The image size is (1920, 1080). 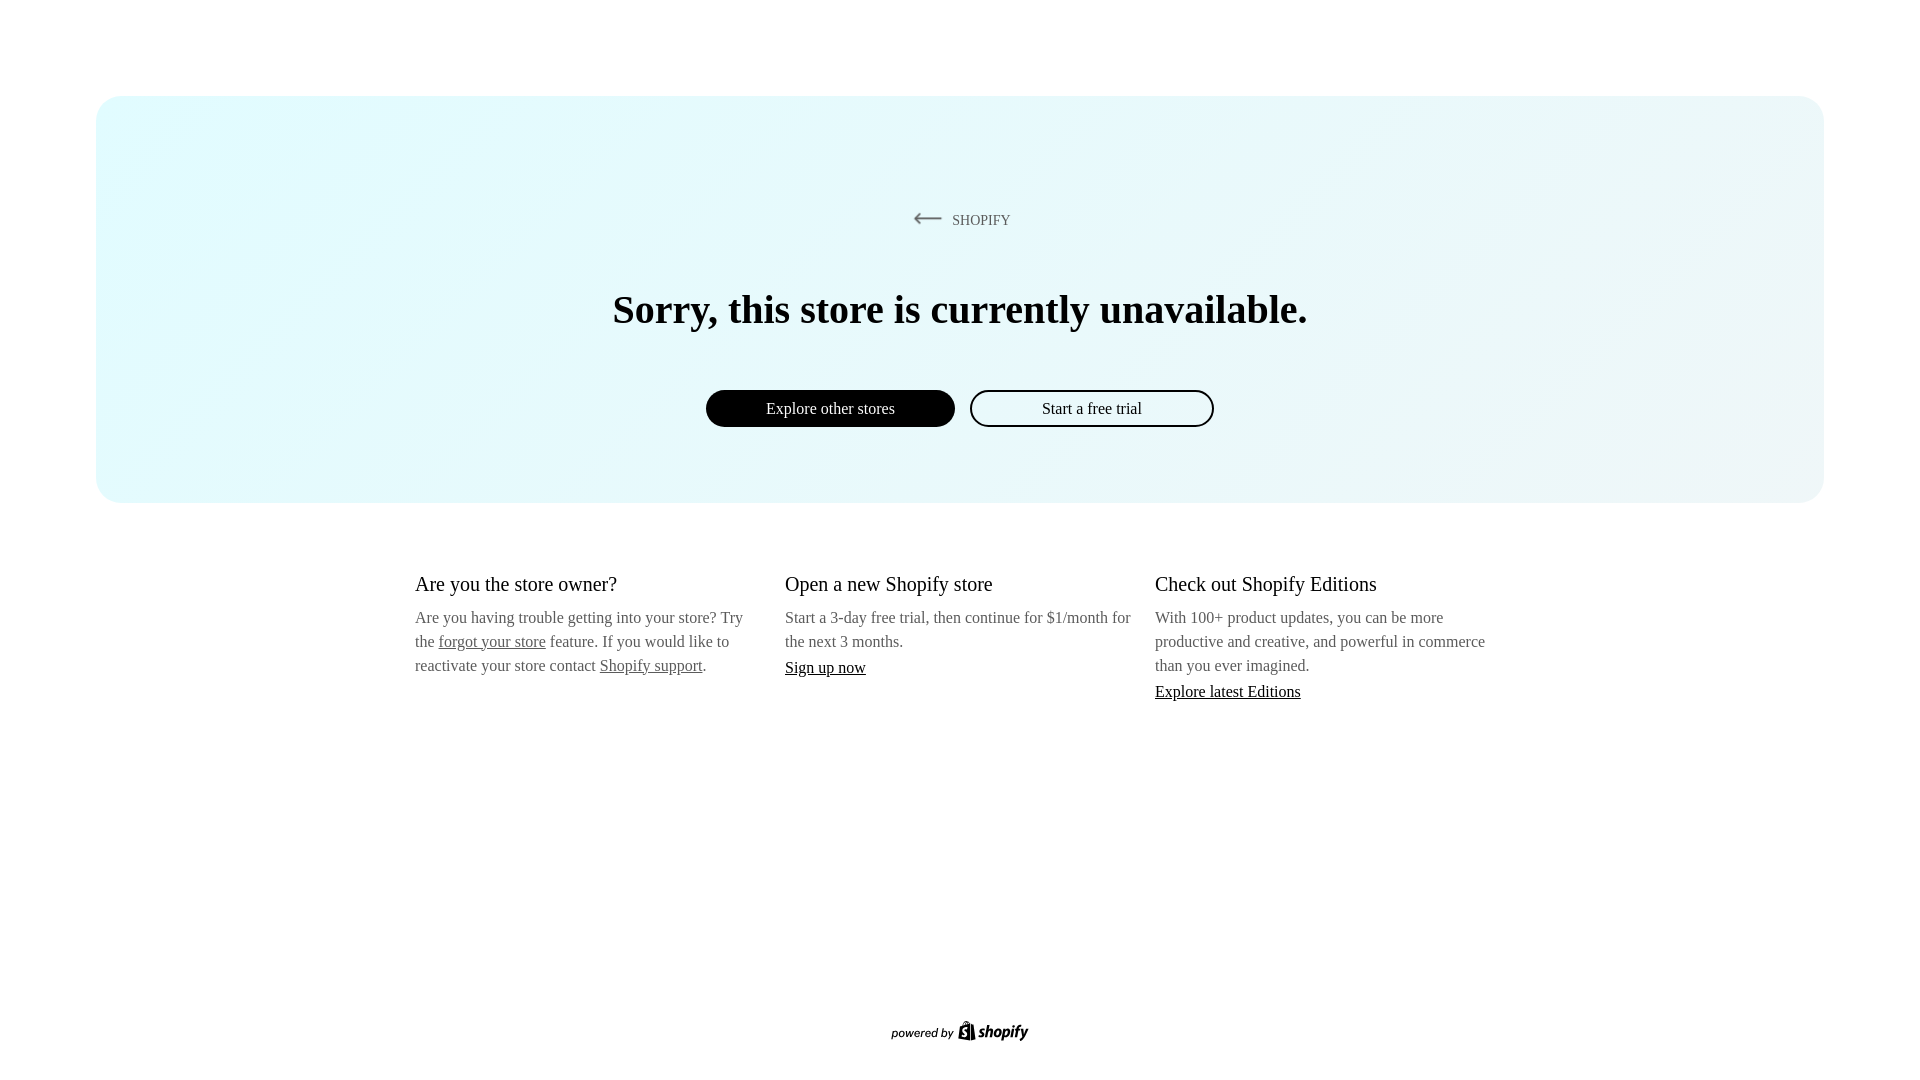 What do you see at coordinates (1091, 408) in the screenshot?
I see `Start a free trial` at bounding box center [1091, 408].